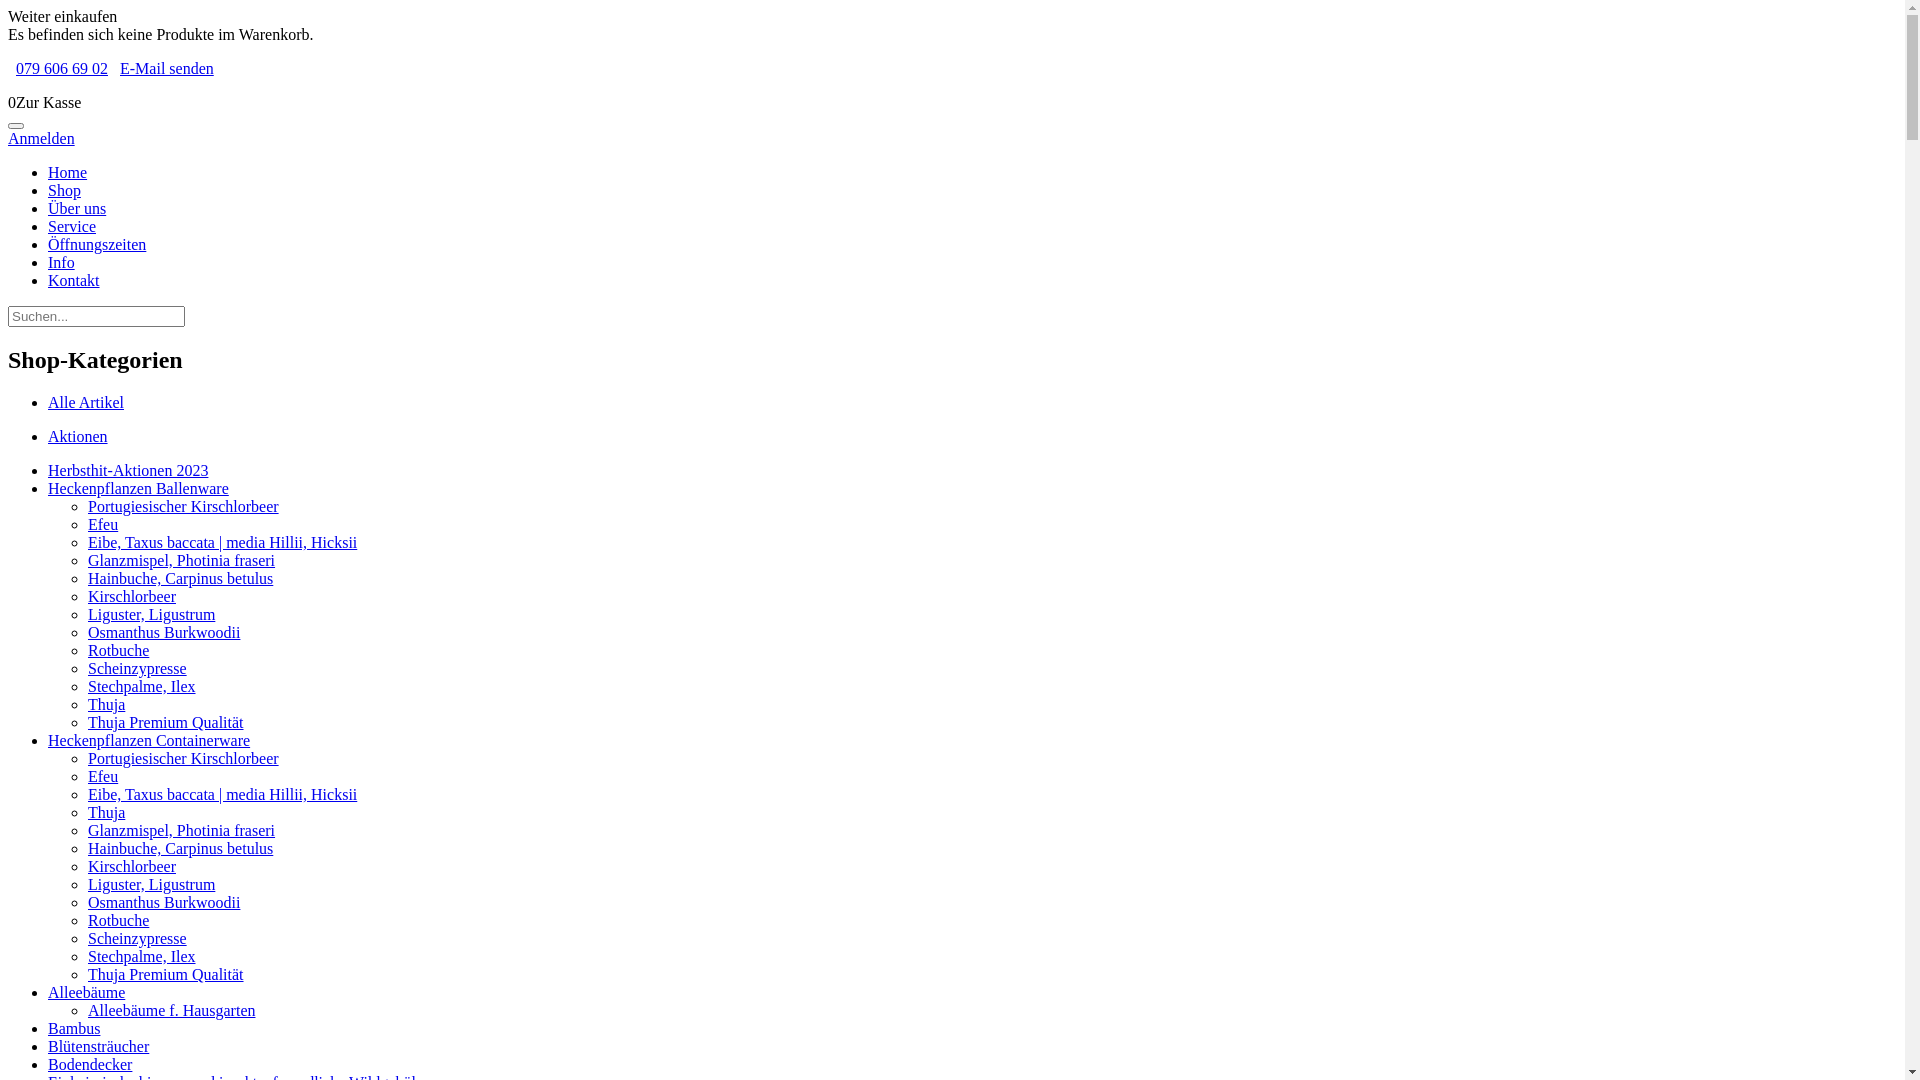  What do you see at coordinates (132, 596) in the screenshot?
I see `Kirschlorbeer` at bounding box center [132, 596].